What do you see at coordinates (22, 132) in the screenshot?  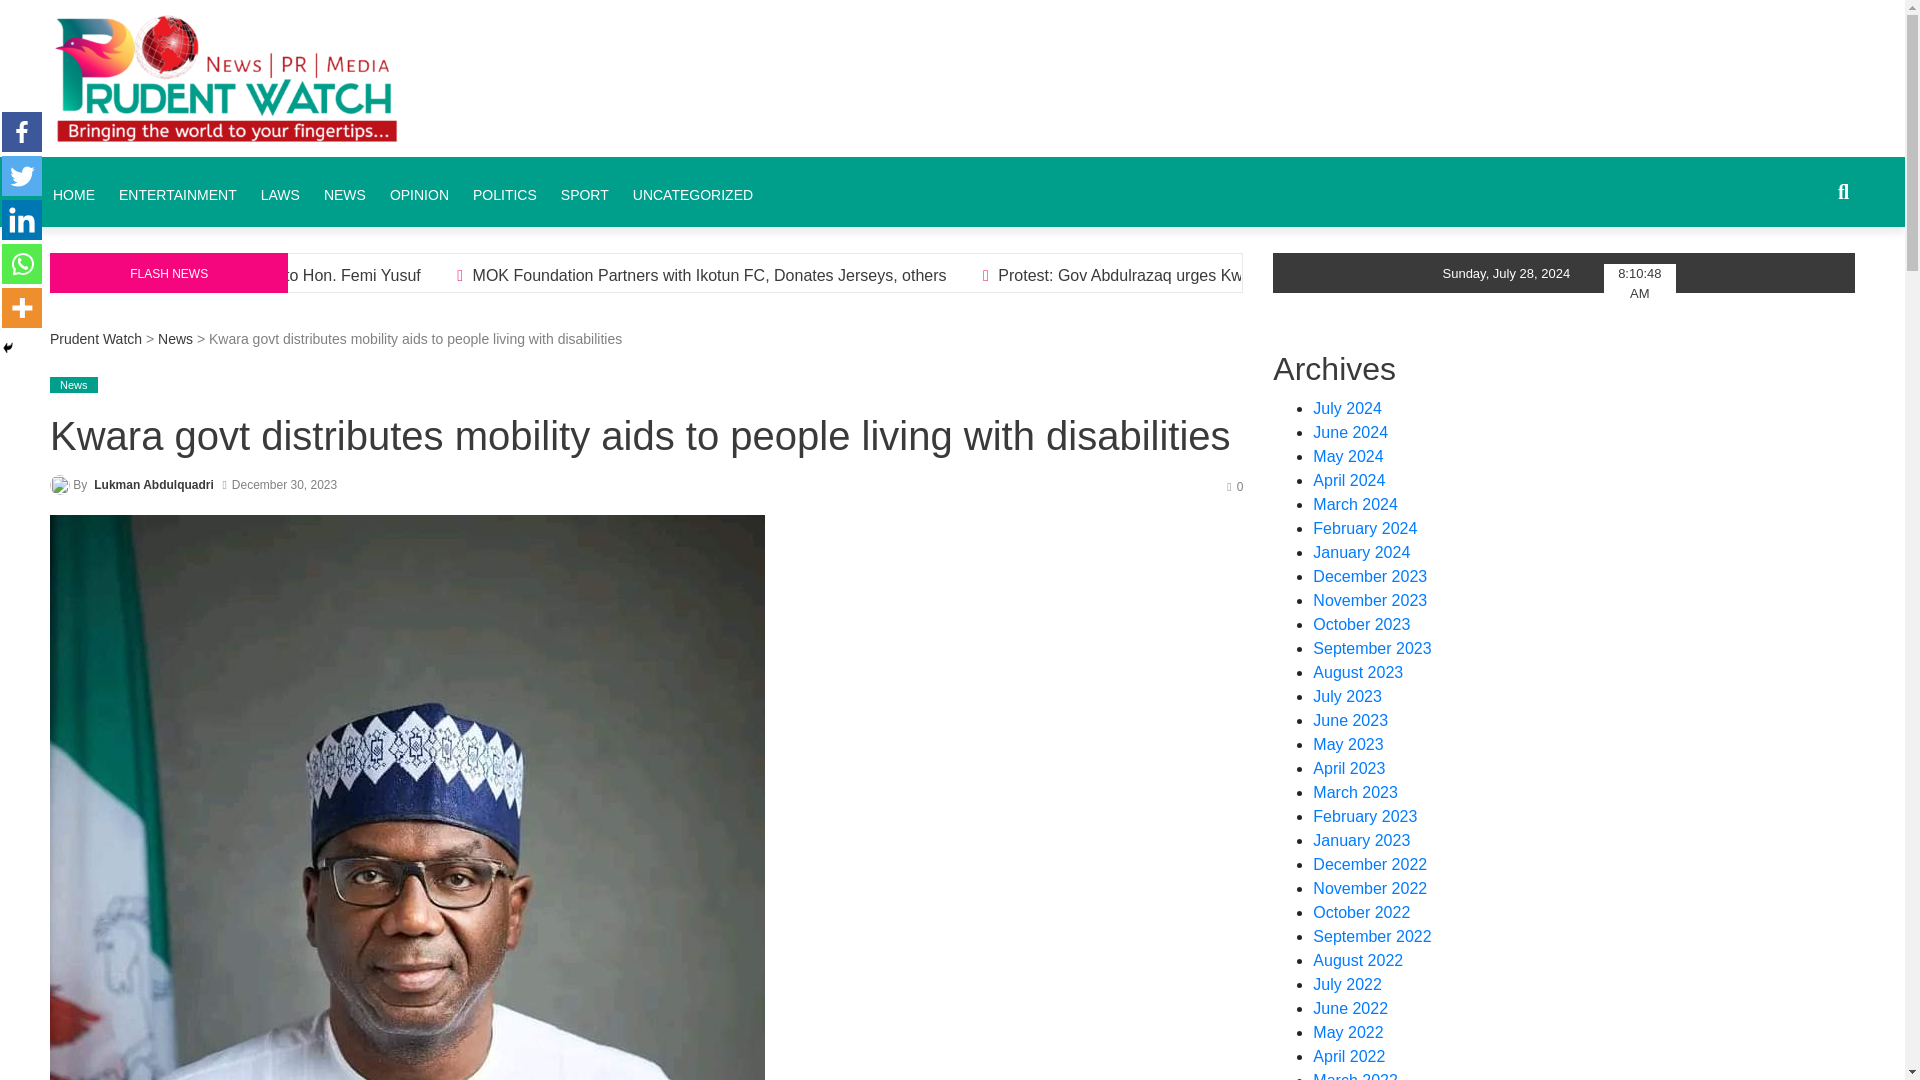 I see `Facebook` at bounding box center [22, 132].